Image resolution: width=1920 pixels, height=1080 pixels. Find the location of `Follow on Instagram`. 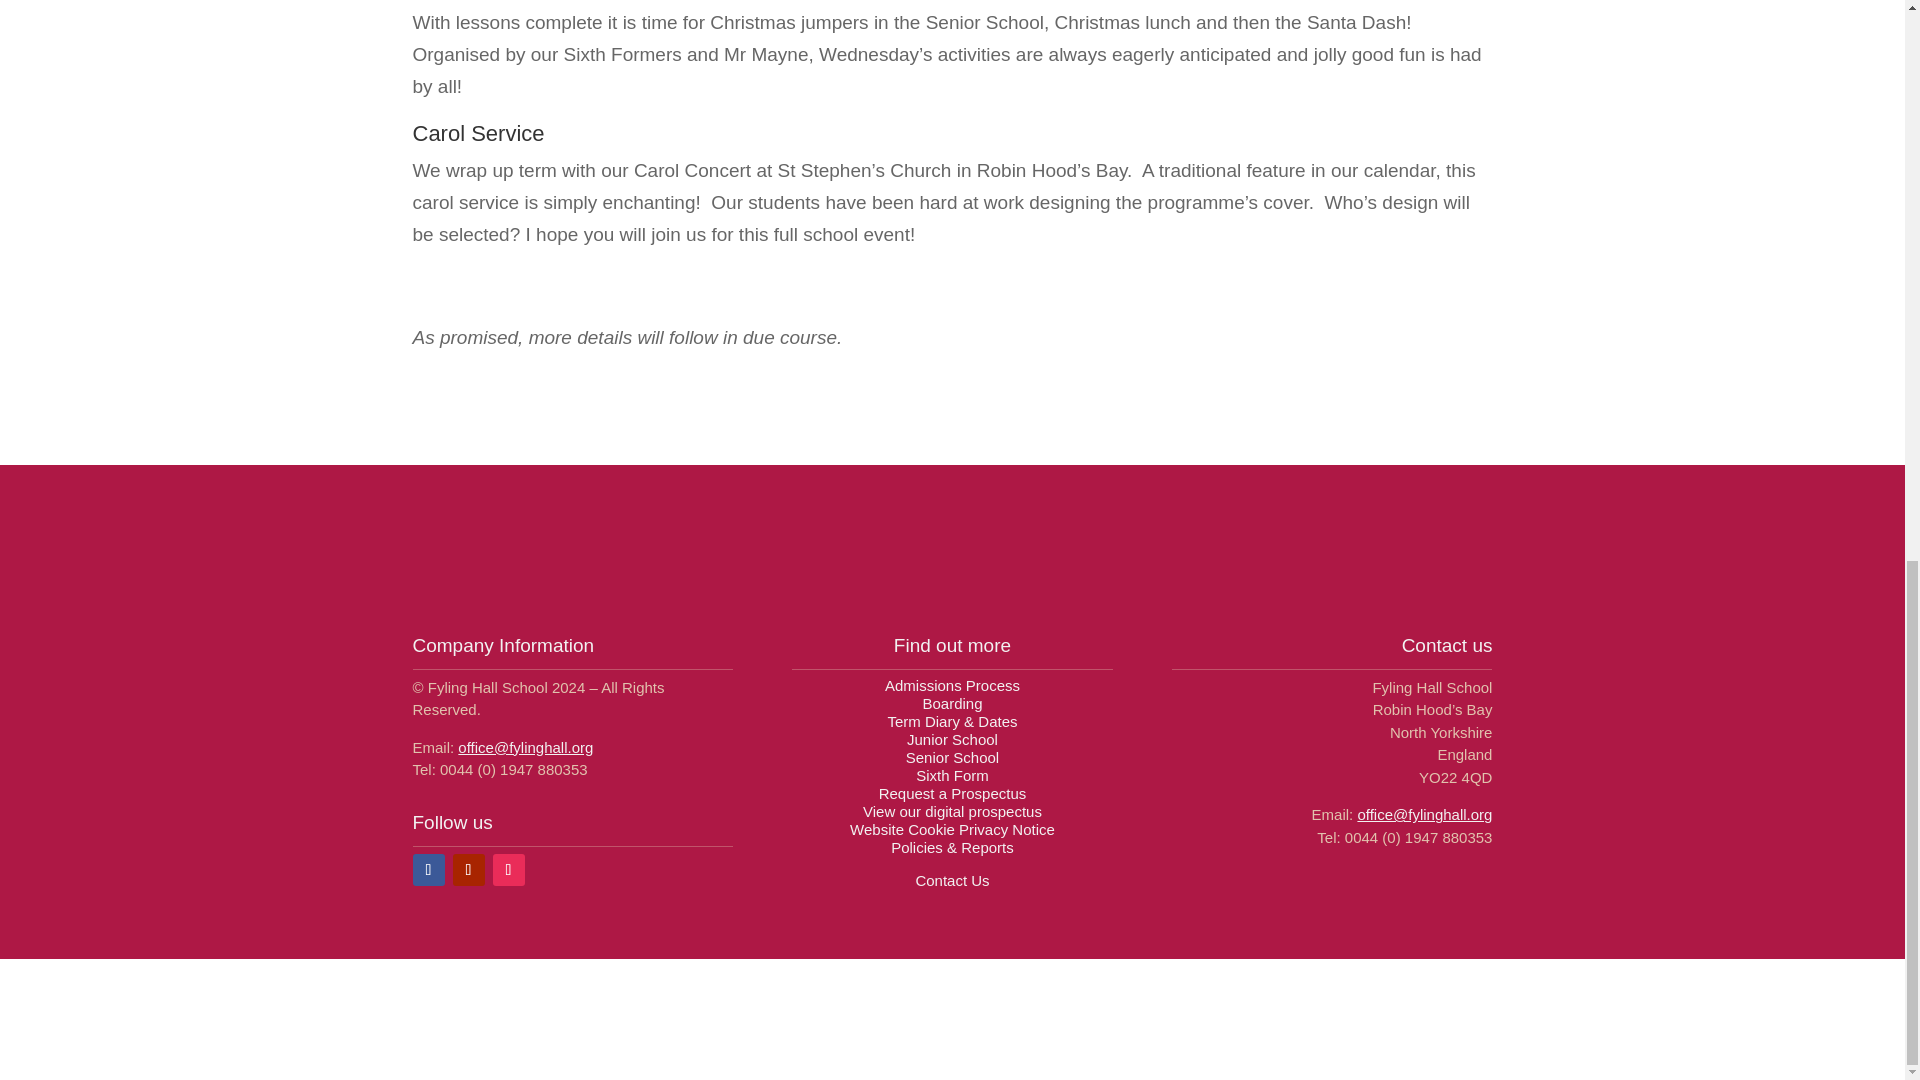

Follow on Instagram is located at coordinates (508, 870).